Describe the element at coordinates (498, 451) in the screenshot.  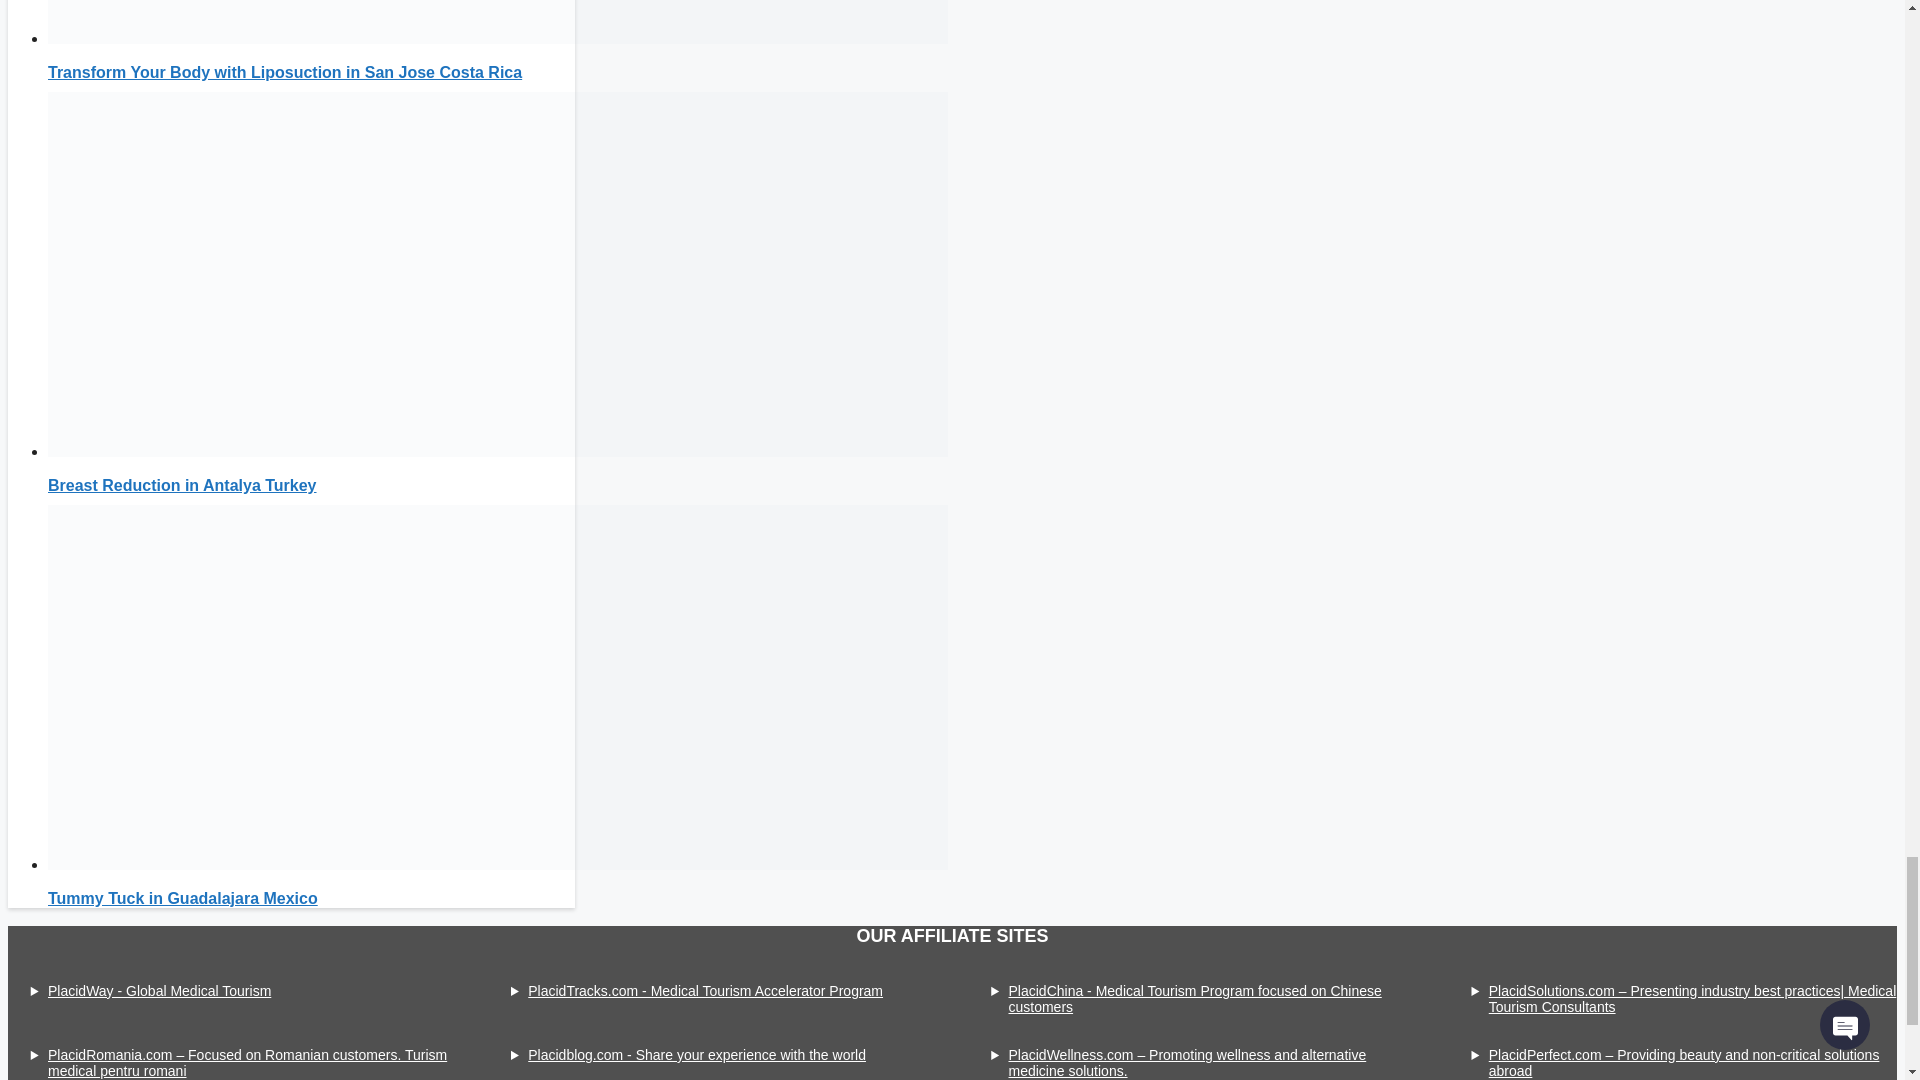
I see `Breast Reduction in Antalya Turkey` at that location.